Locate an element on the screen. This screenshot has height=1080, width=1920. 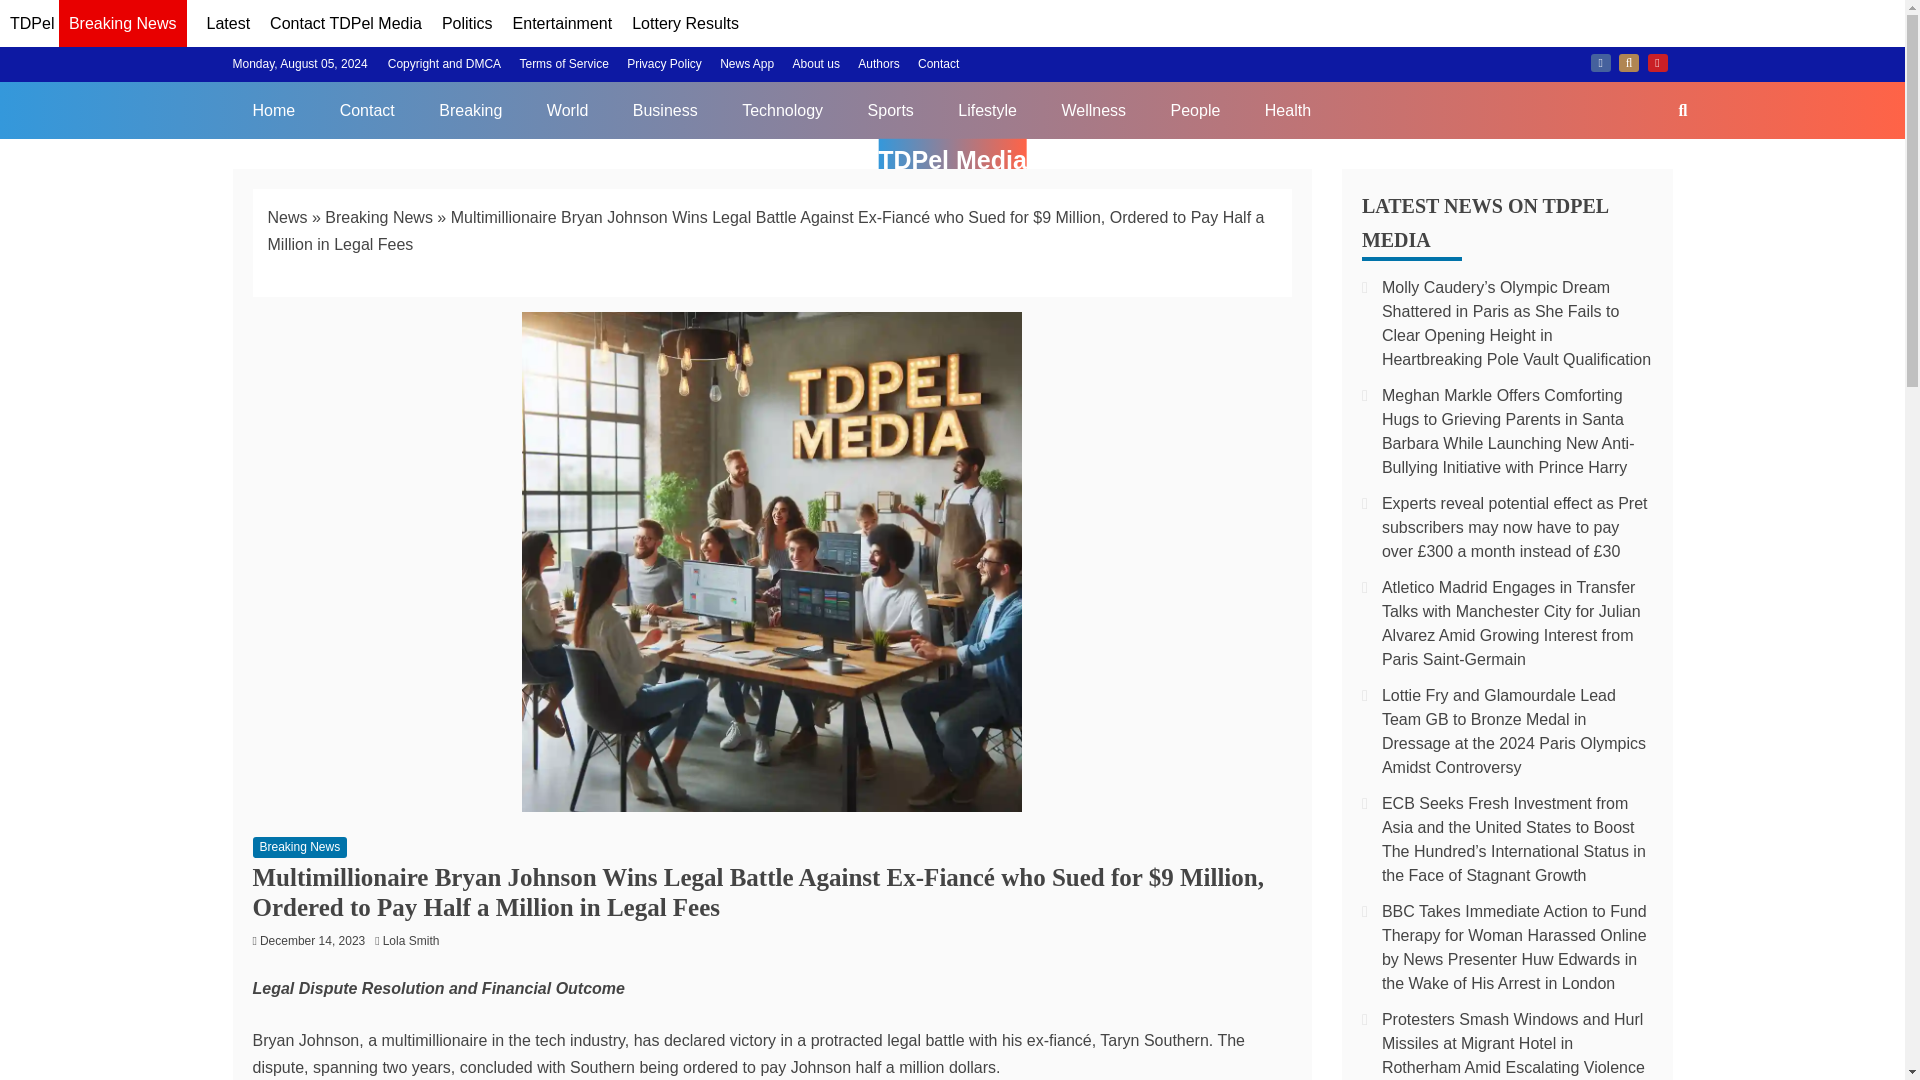
People is located at coordinates (1195, 110).